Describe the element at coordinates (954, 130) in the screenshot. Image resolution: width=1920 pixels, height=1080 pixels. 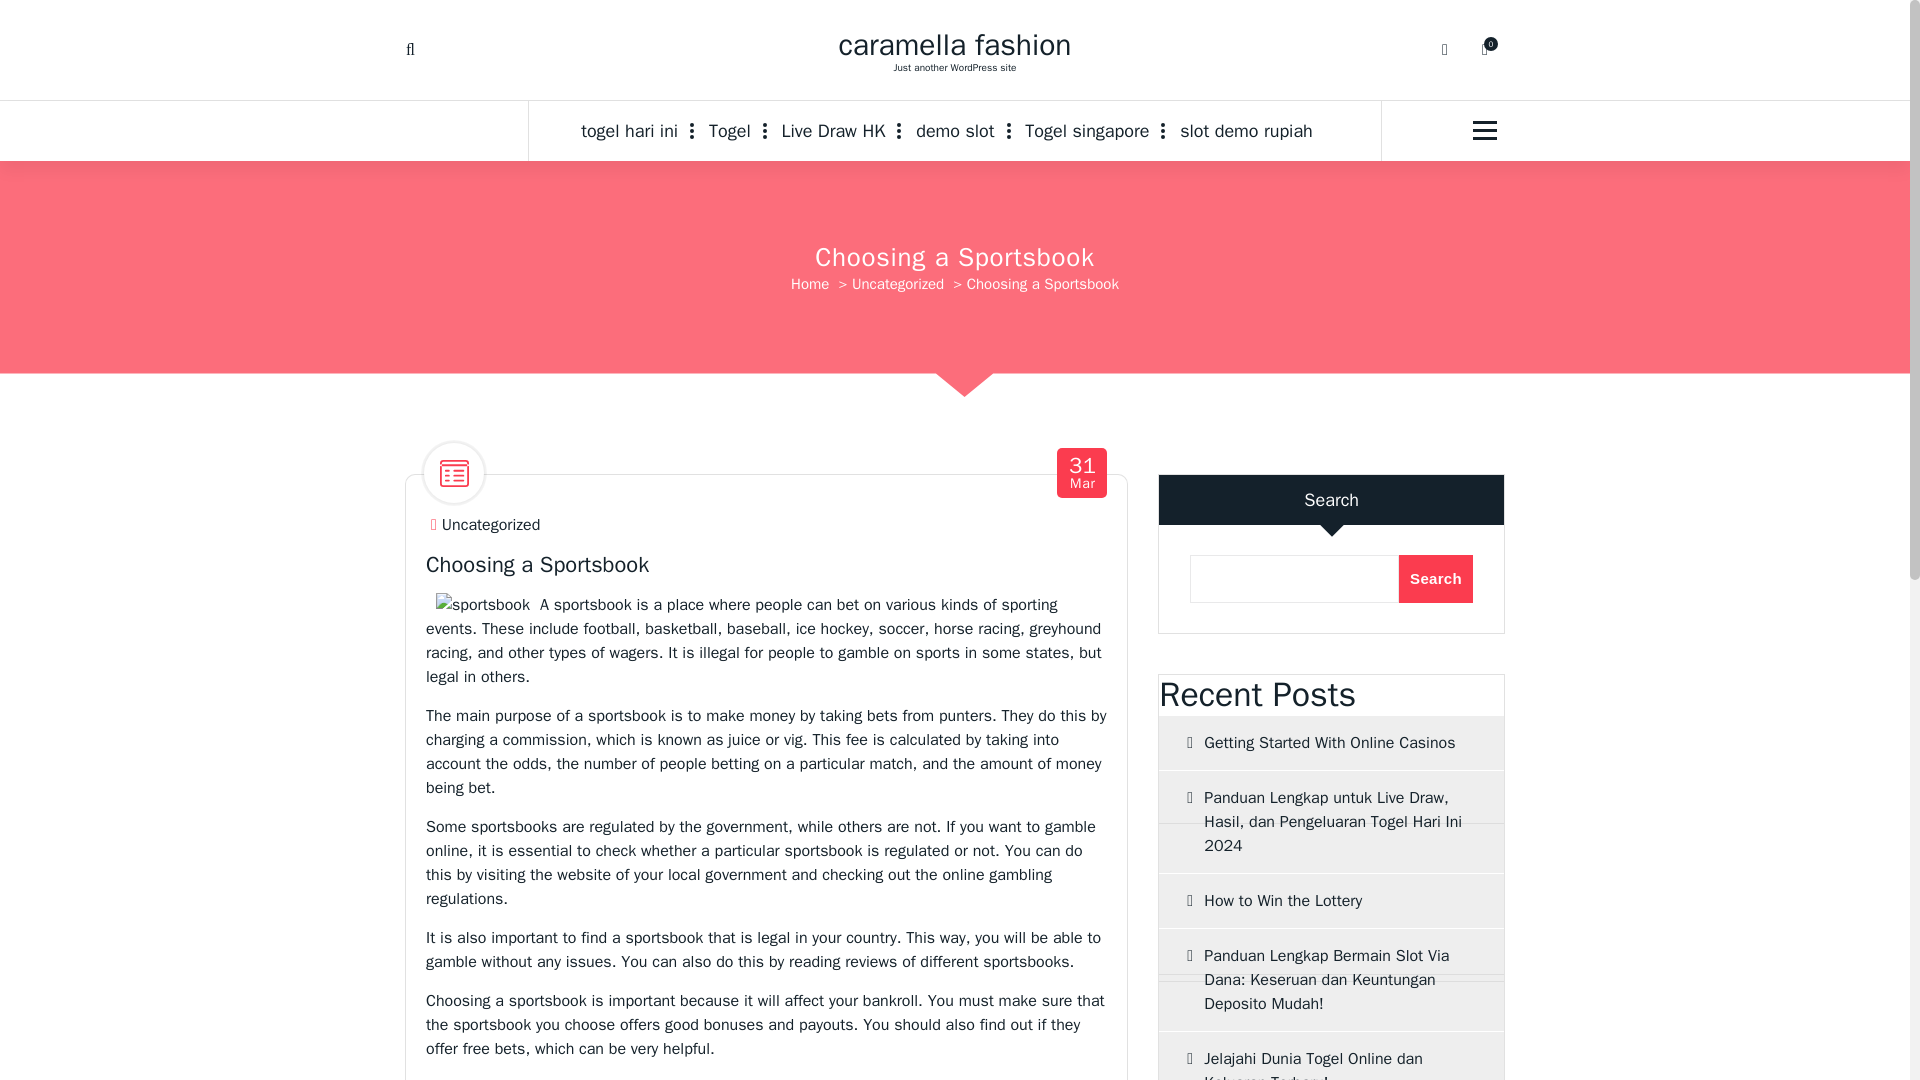
I see `Togel singapore` at that location.